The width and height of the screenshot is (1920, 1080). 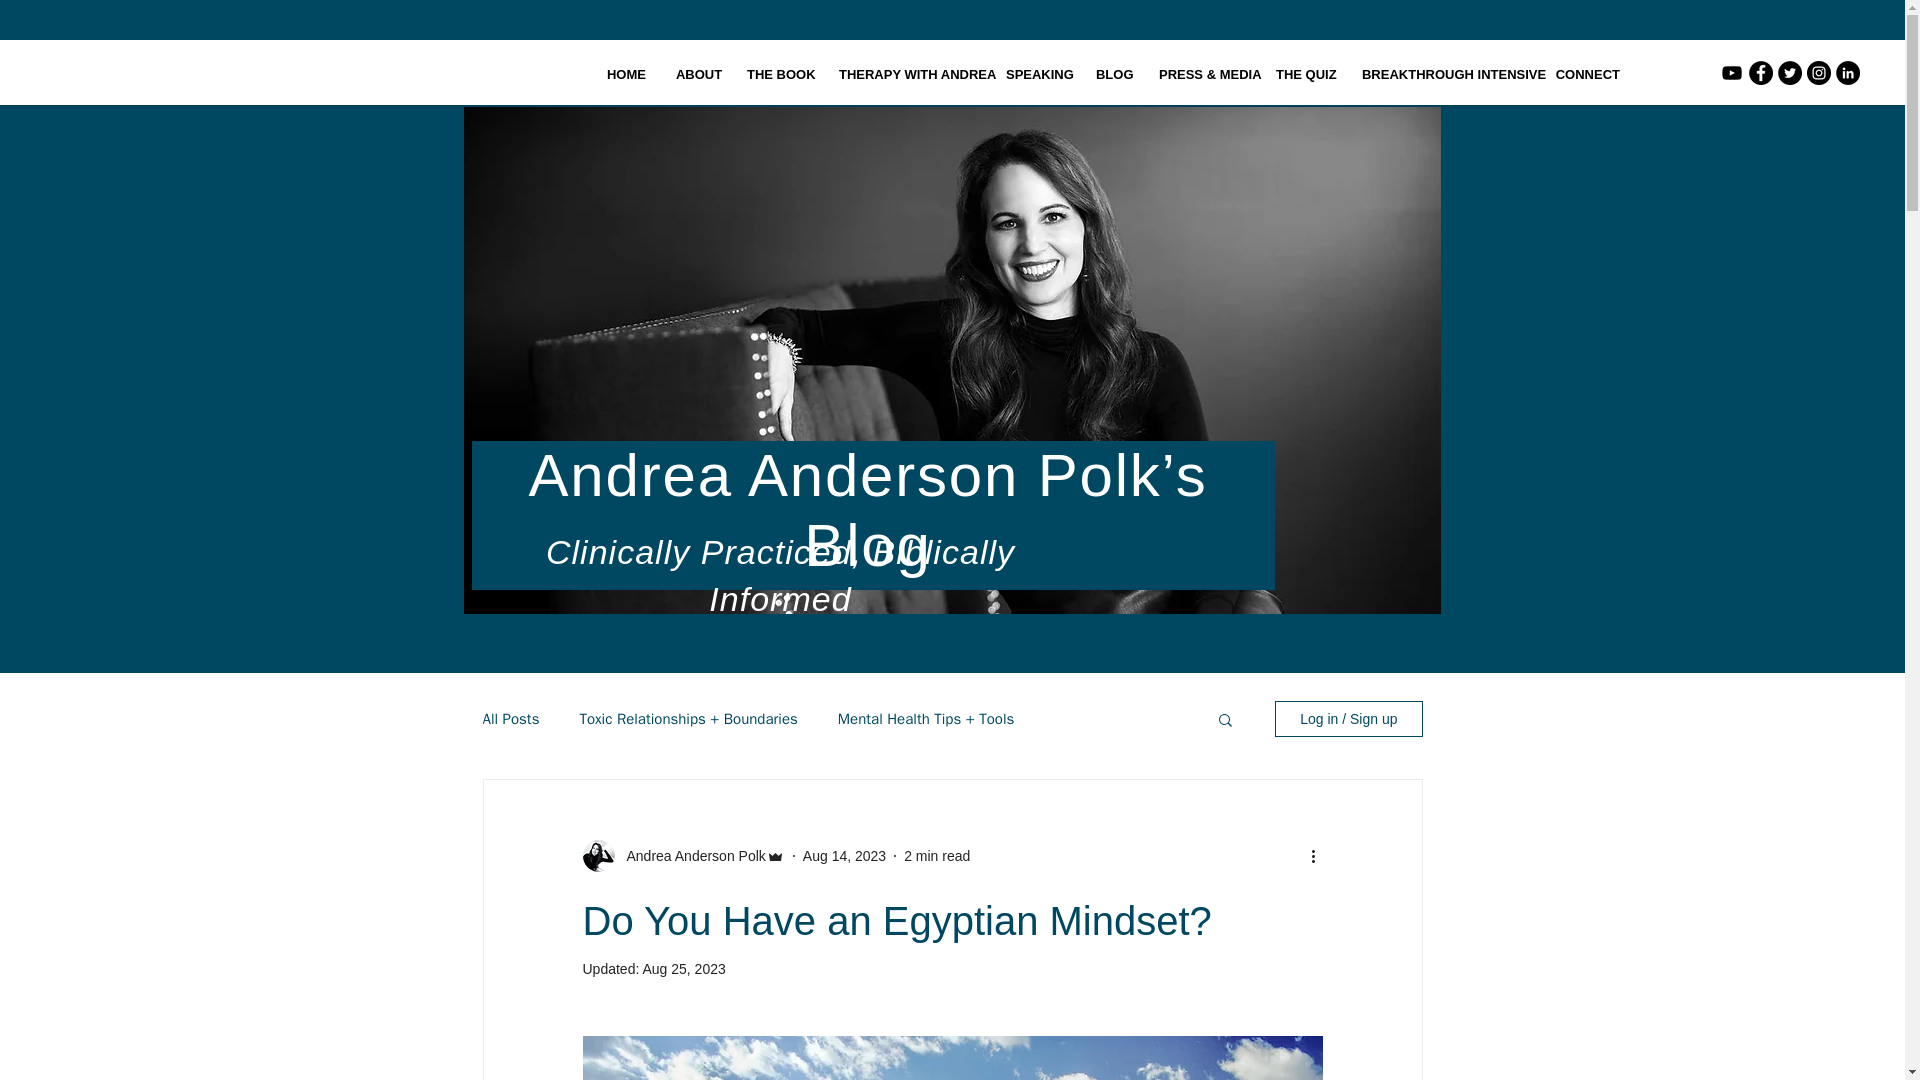 I want to click on HOME, so click(x=626, y=74).